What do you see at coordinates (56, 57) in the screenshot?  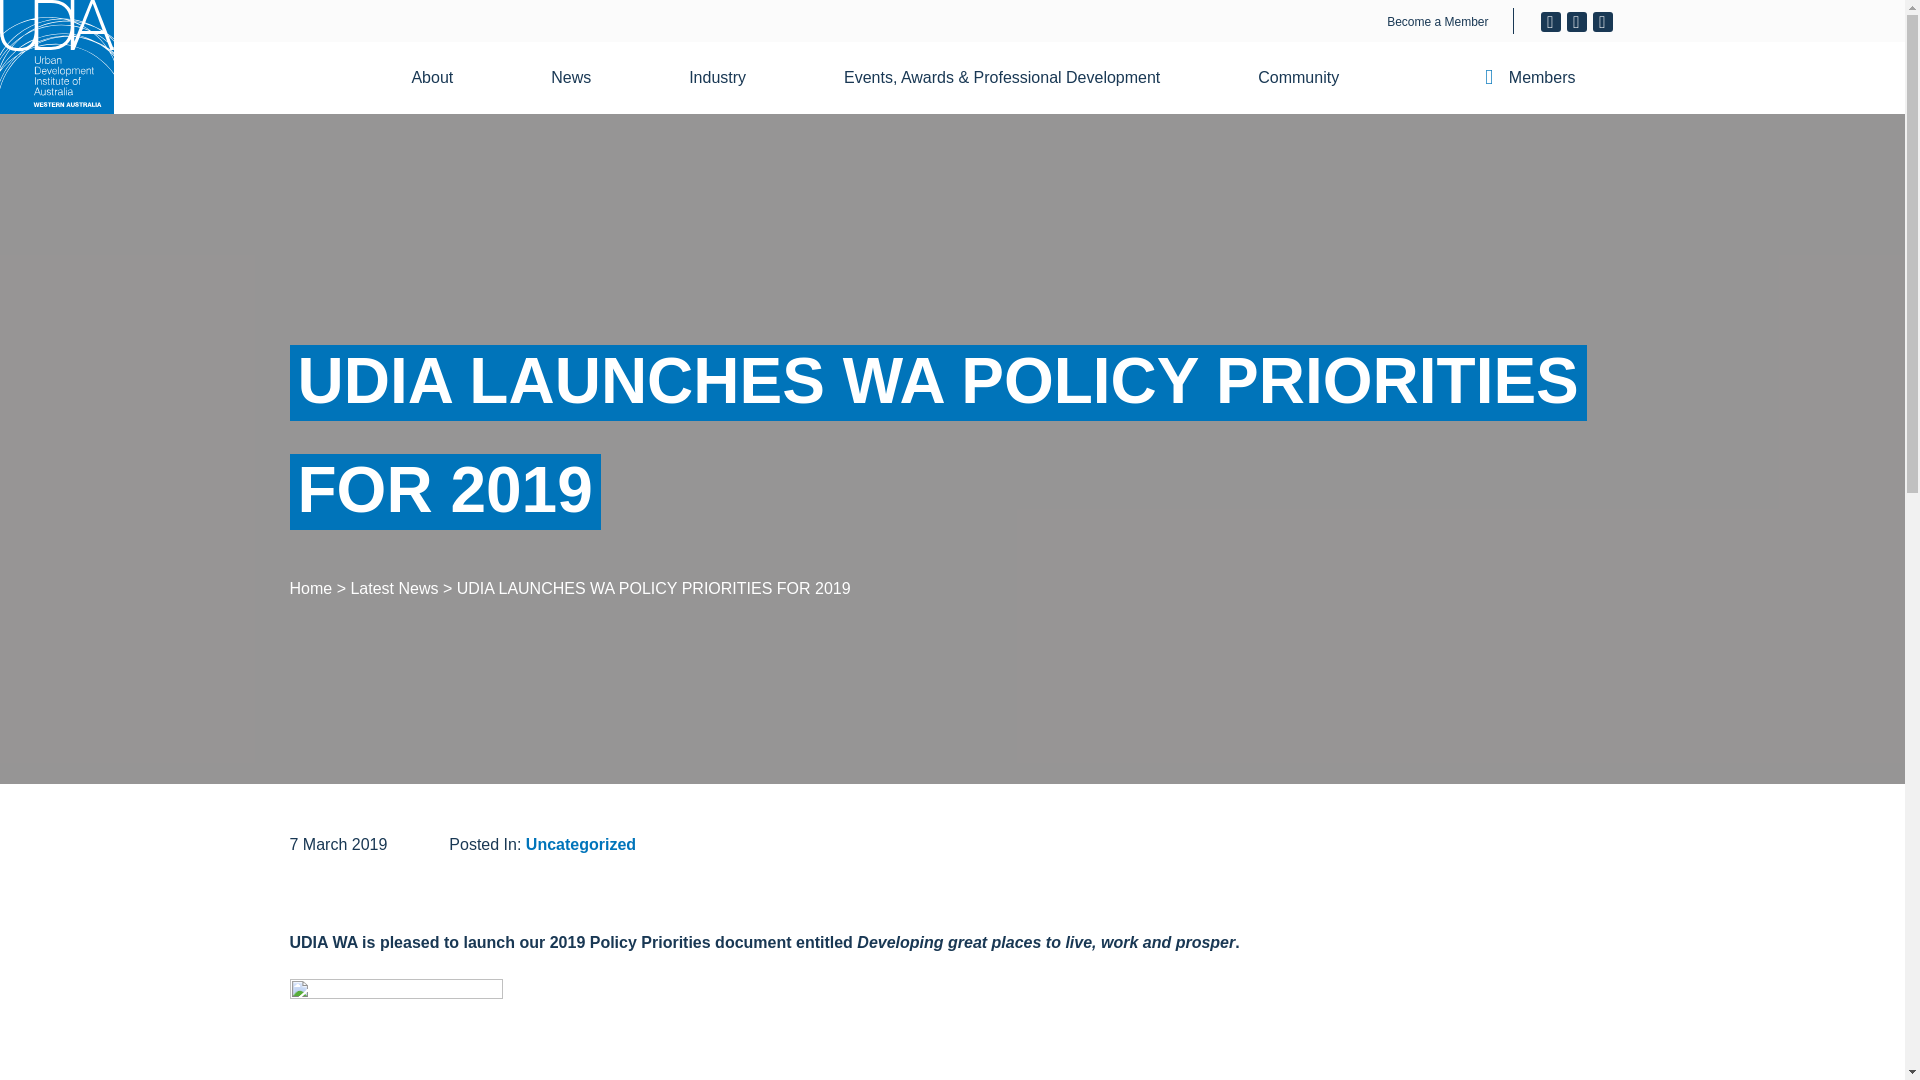 I see `Logo` at bounding box center [56, 57].